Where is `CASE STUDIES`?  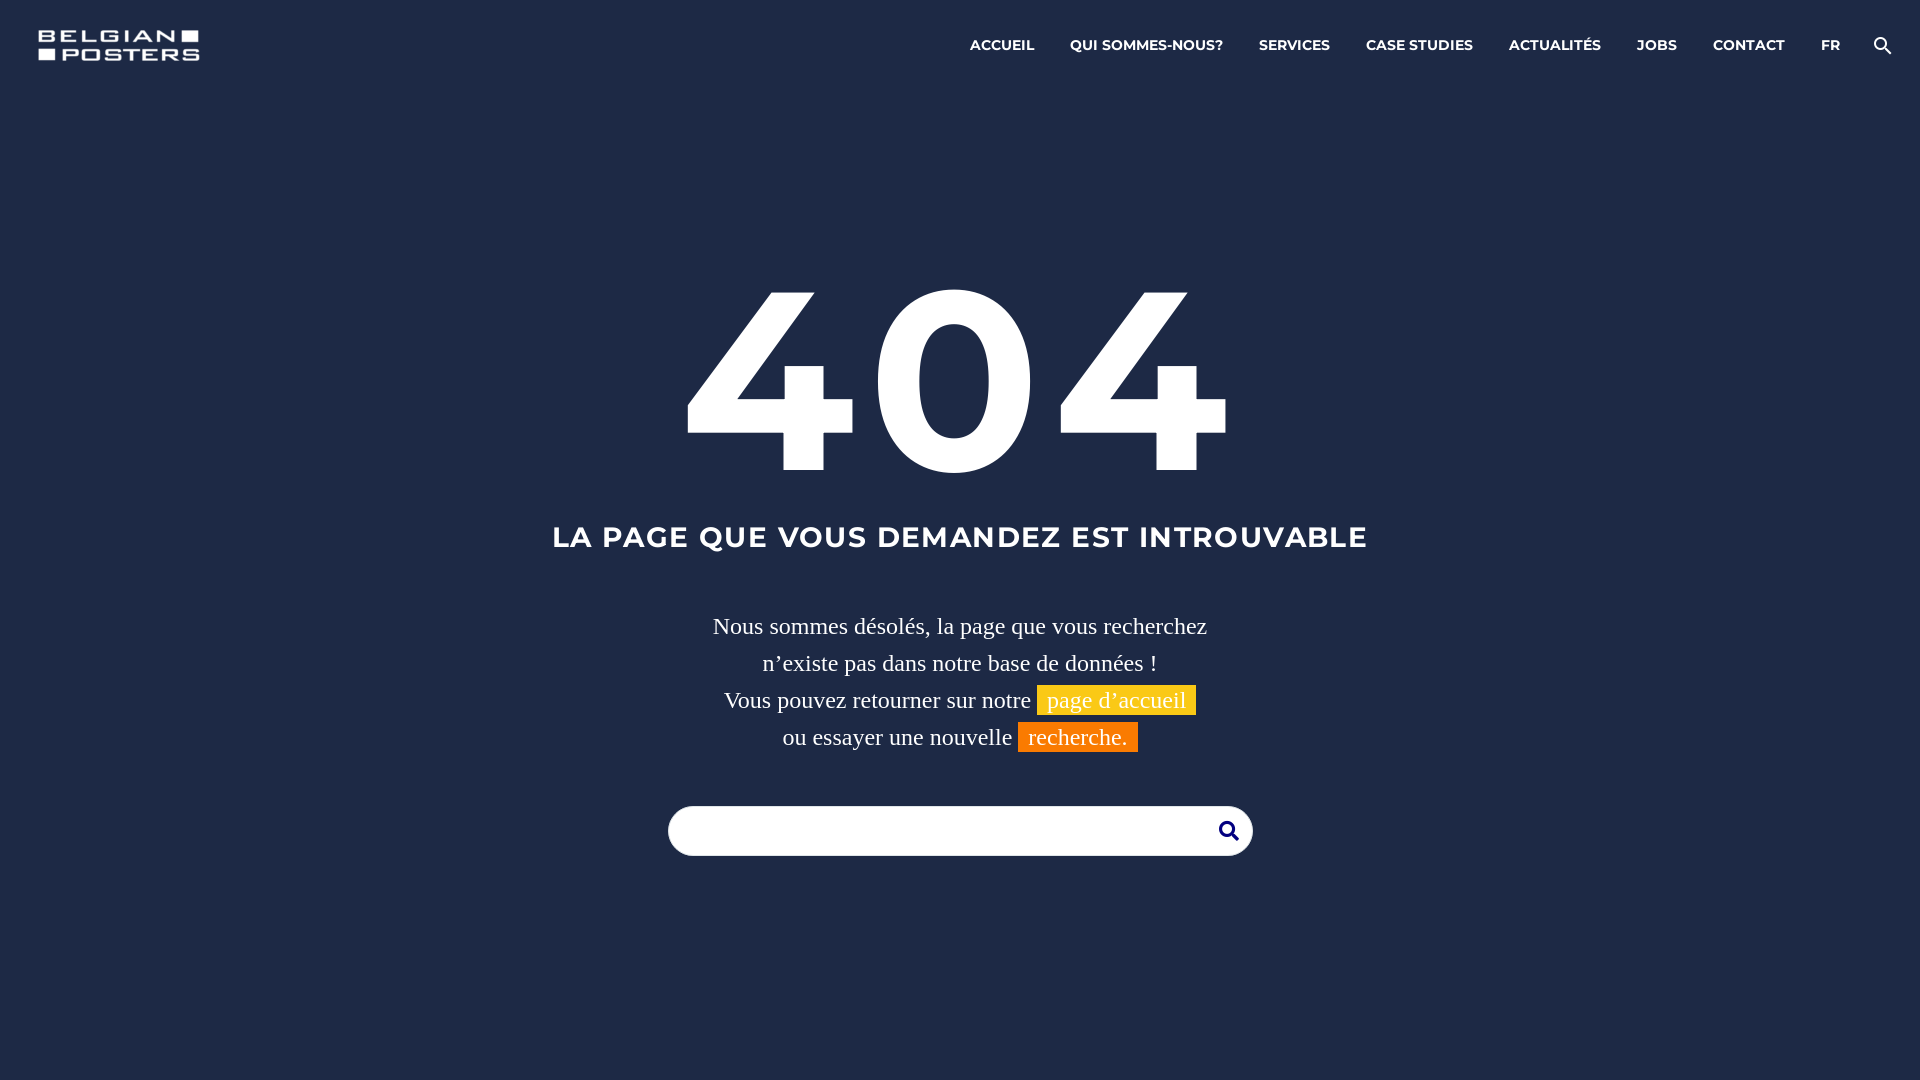
CASE STUDIES is located at coordinates (1420, 46).